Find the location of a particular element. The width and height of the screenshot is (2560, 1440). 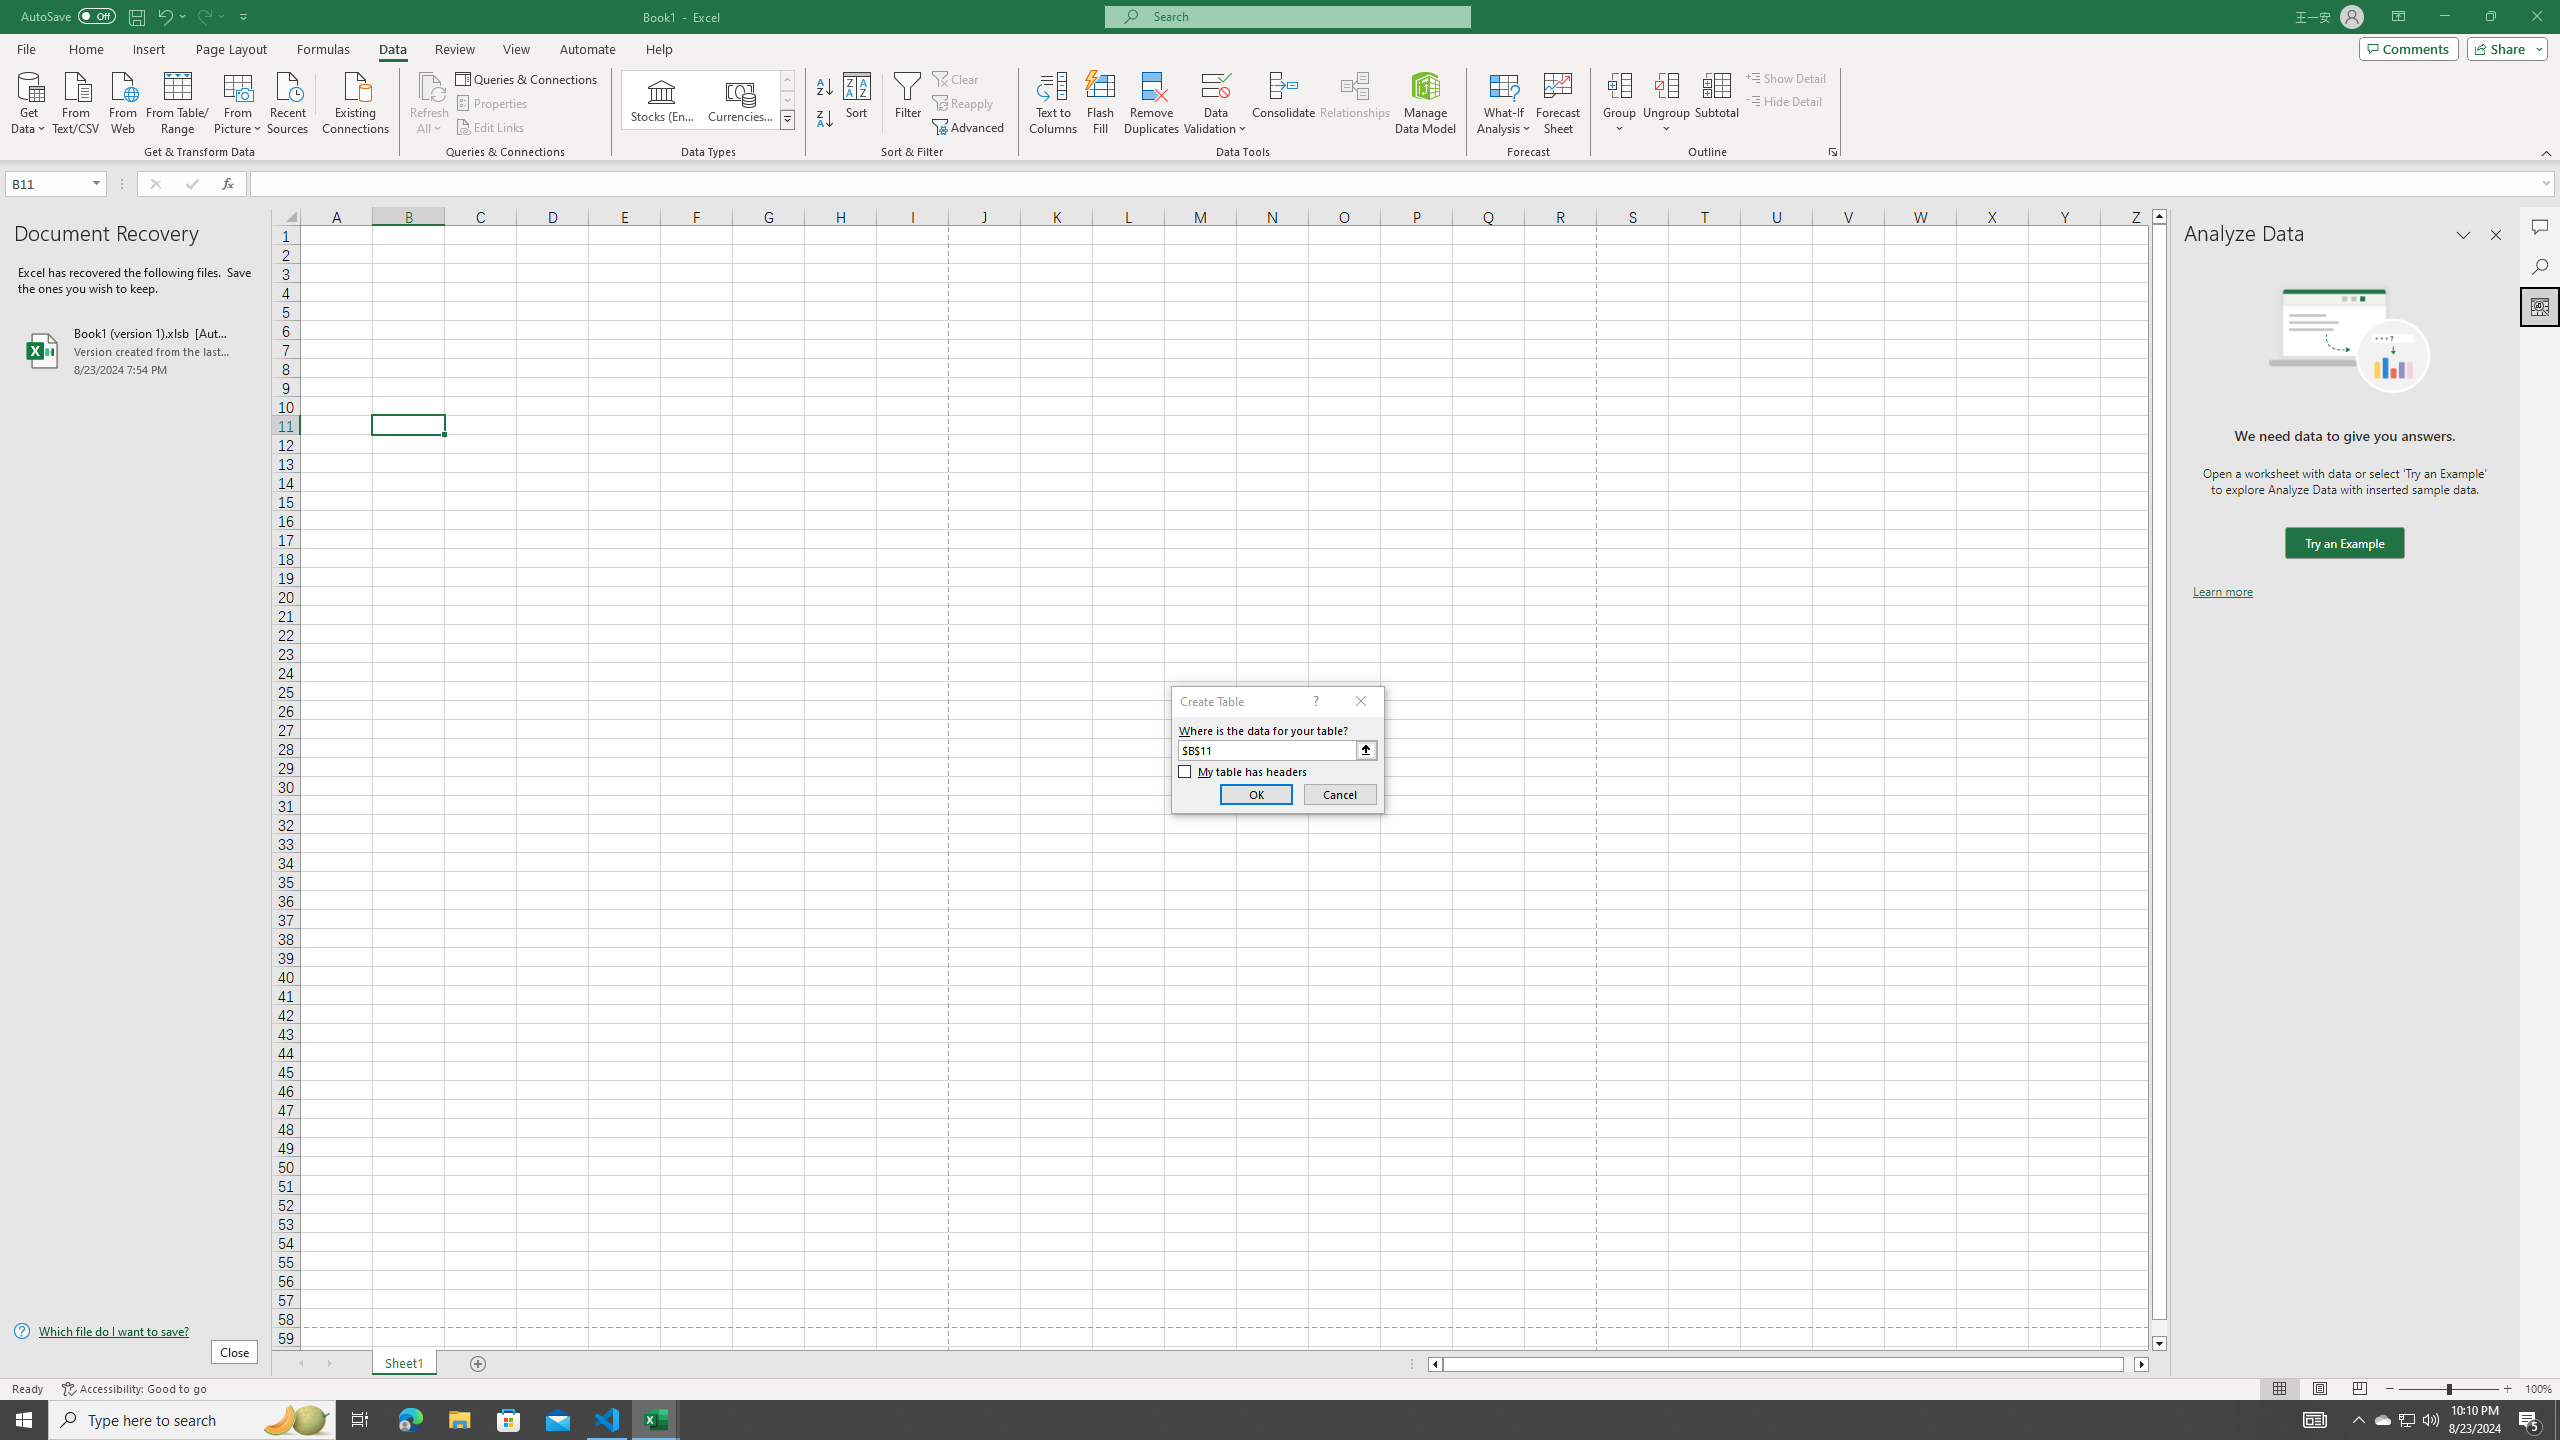

Data Validation... is located at coordinates (1216, 103).